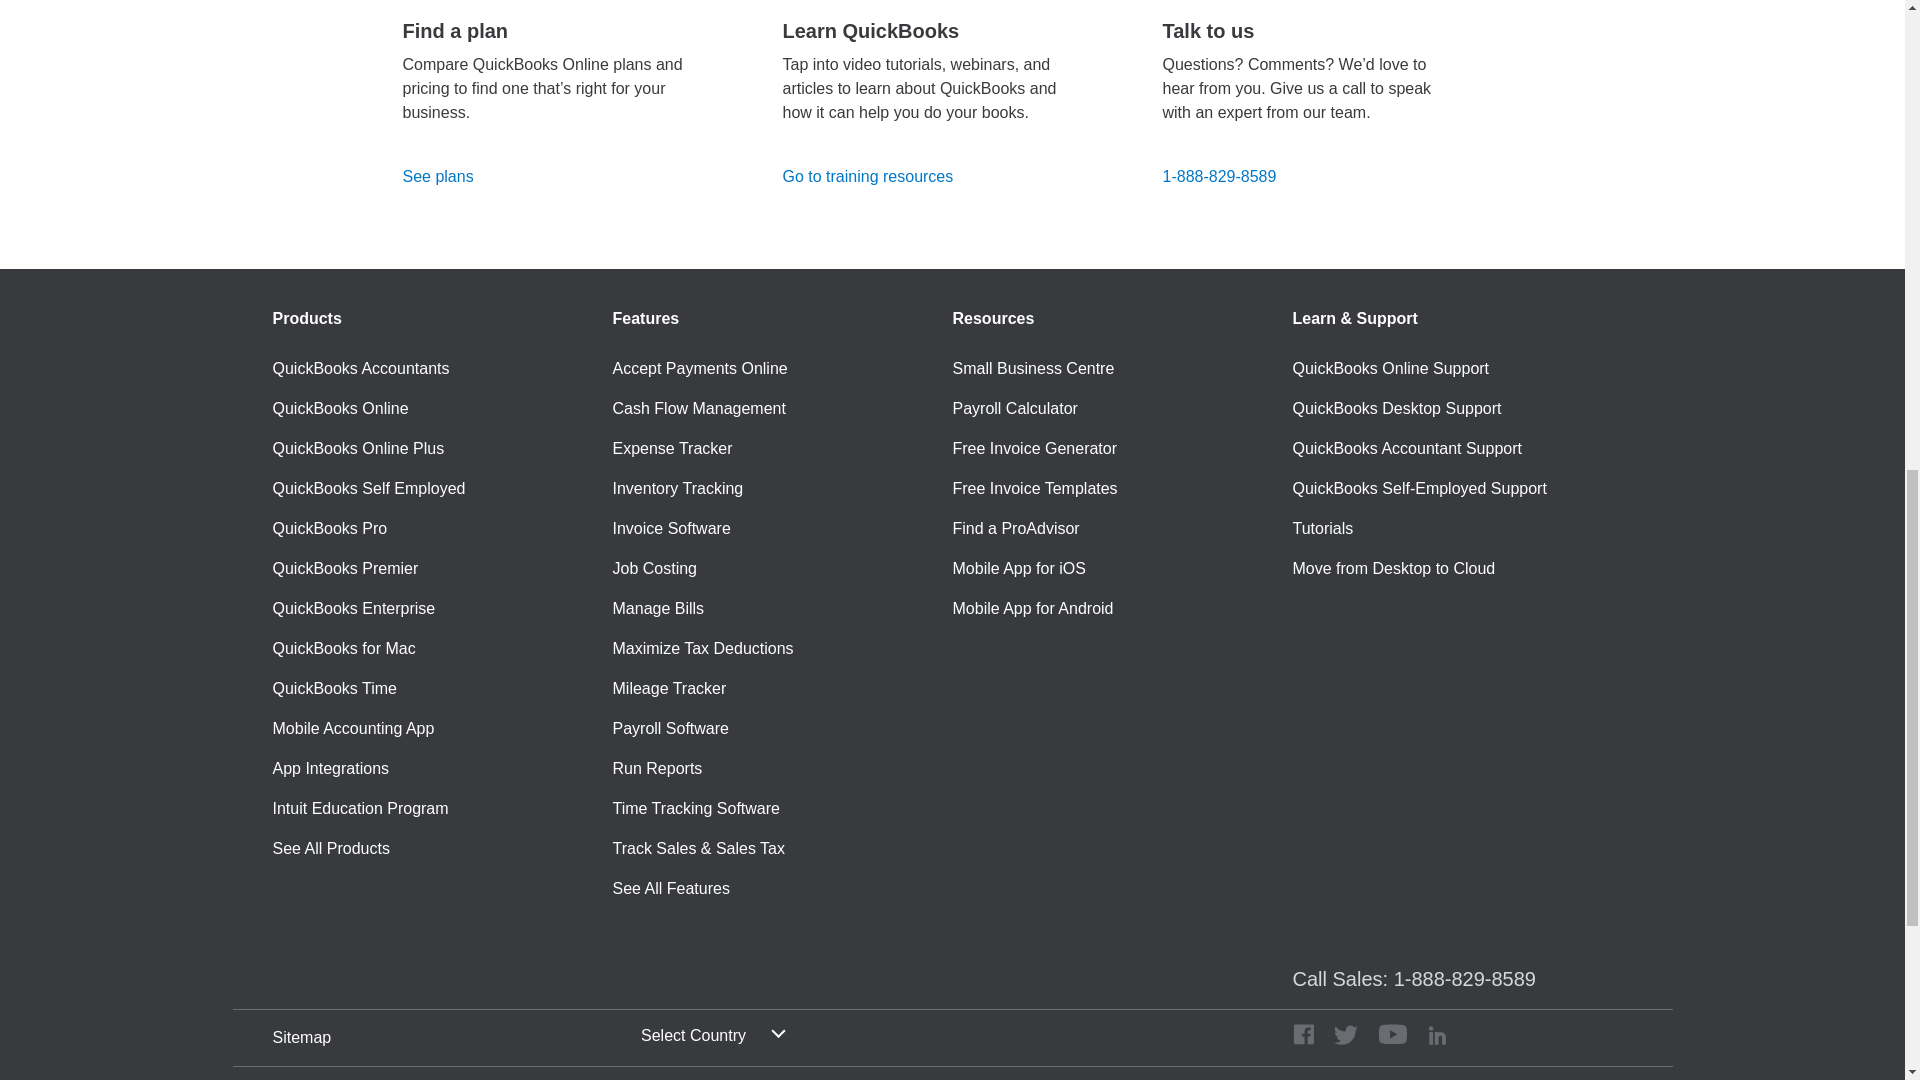 This screenshot has width=1920, height=1080. I want to click on Cash Flow Management, so click(698, 409).